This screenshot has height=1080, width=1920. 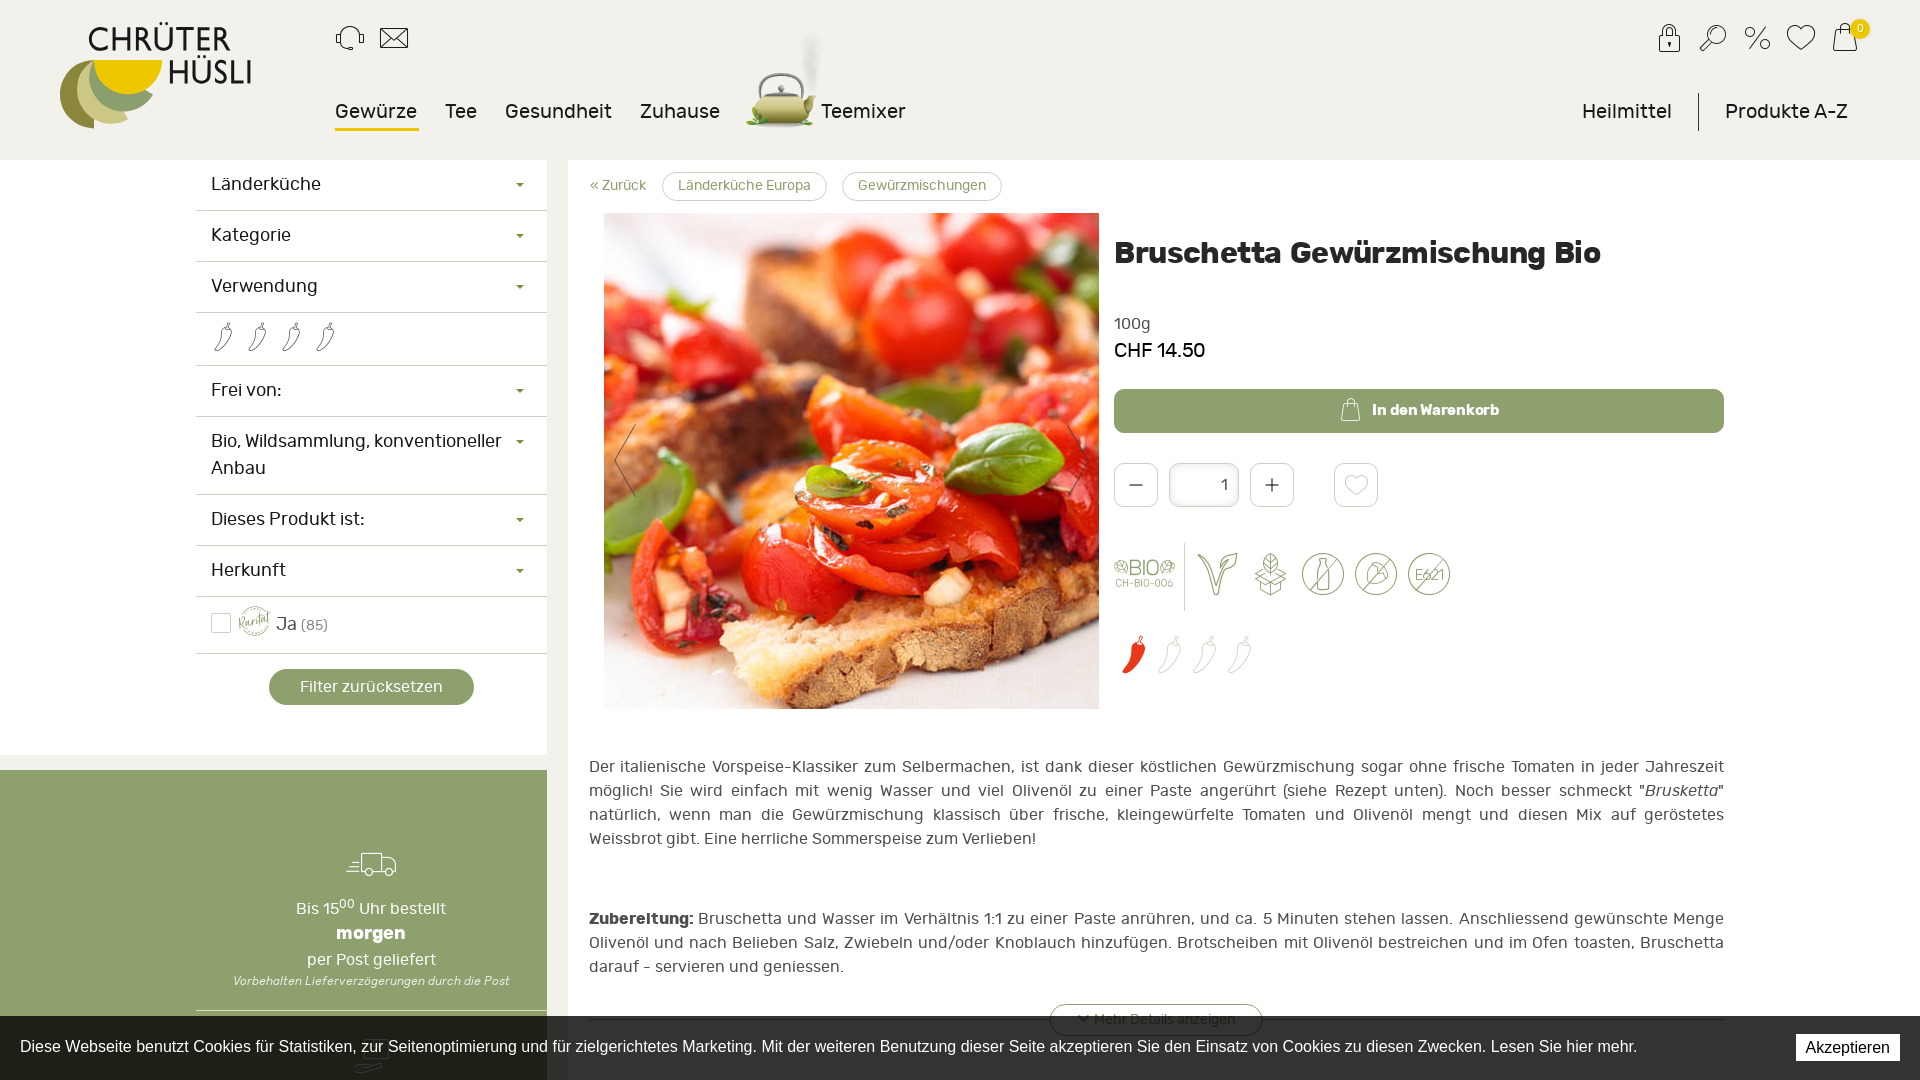 I want to click on Herkunft, so click(x=372, y=571).